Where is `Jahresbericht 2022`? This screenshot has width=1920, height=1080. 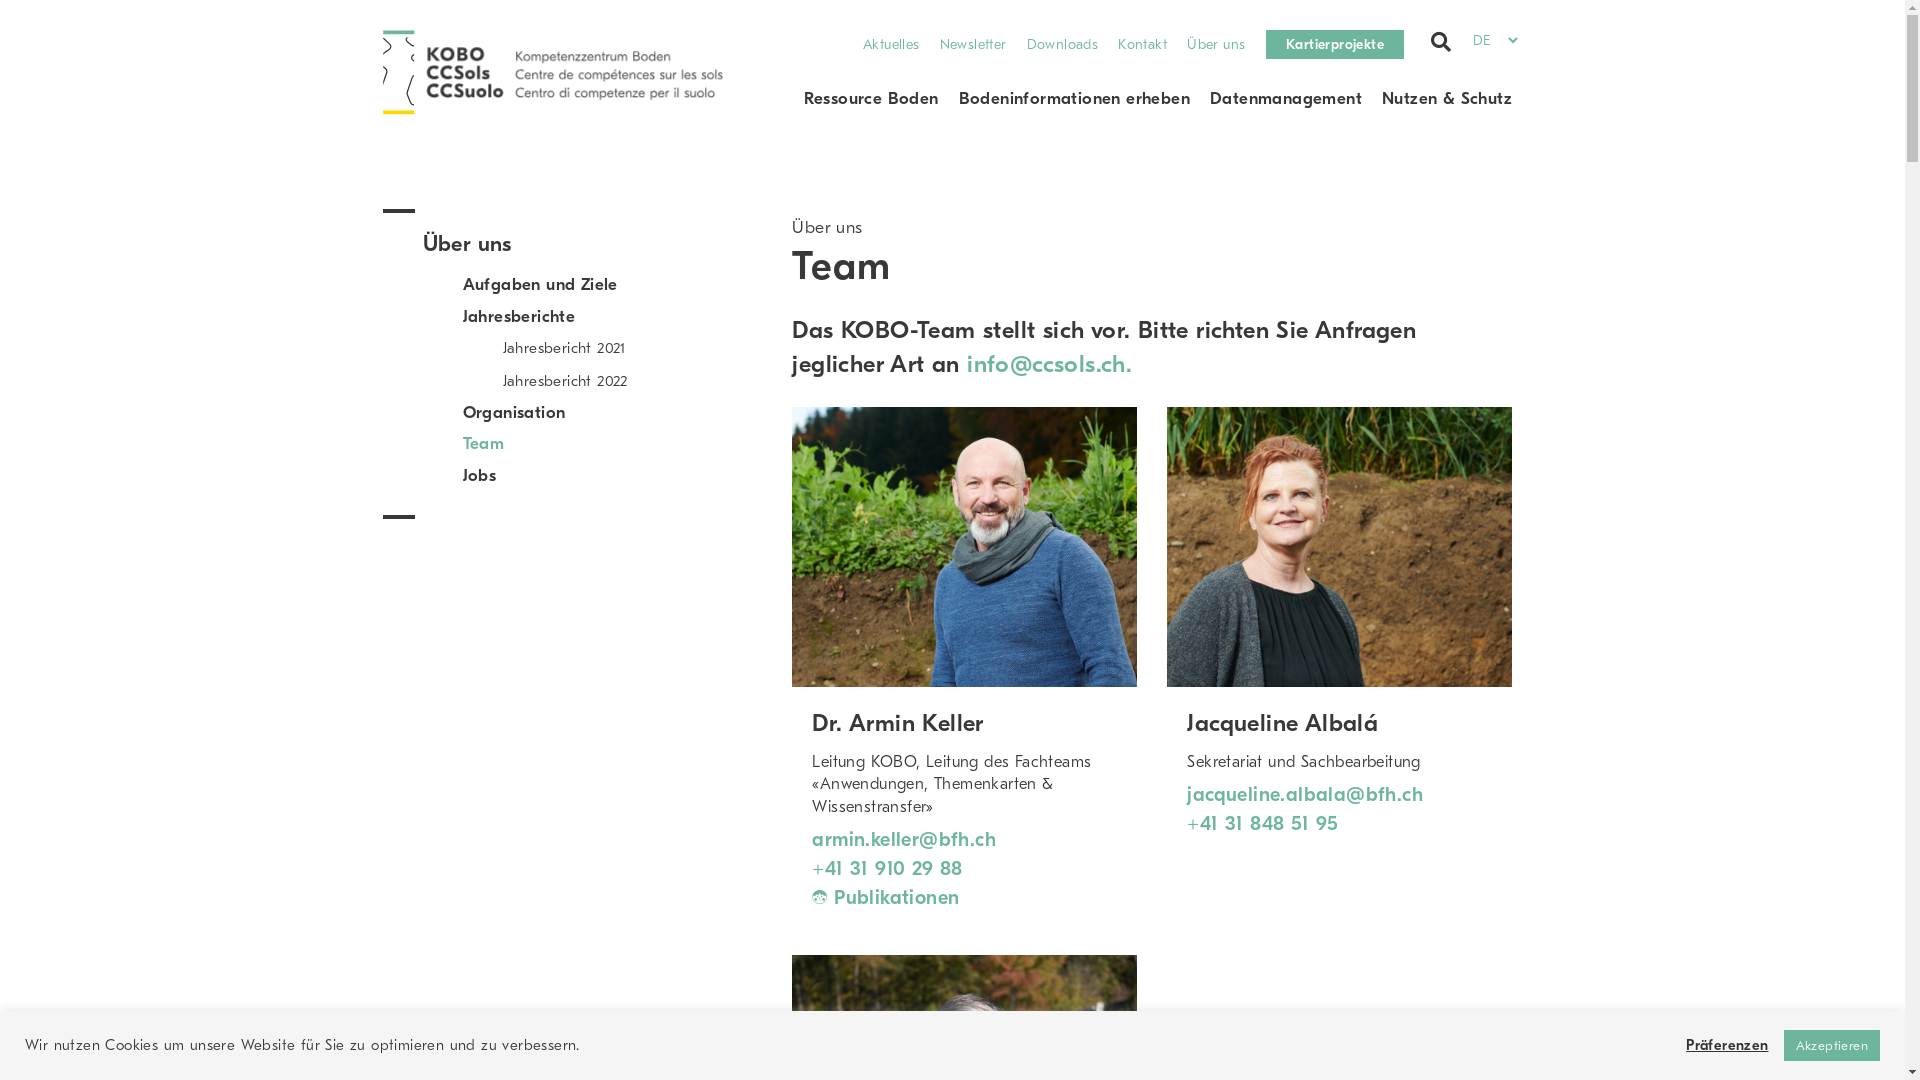 Jahresbericht 2022 is located at coordinates (564, 381).